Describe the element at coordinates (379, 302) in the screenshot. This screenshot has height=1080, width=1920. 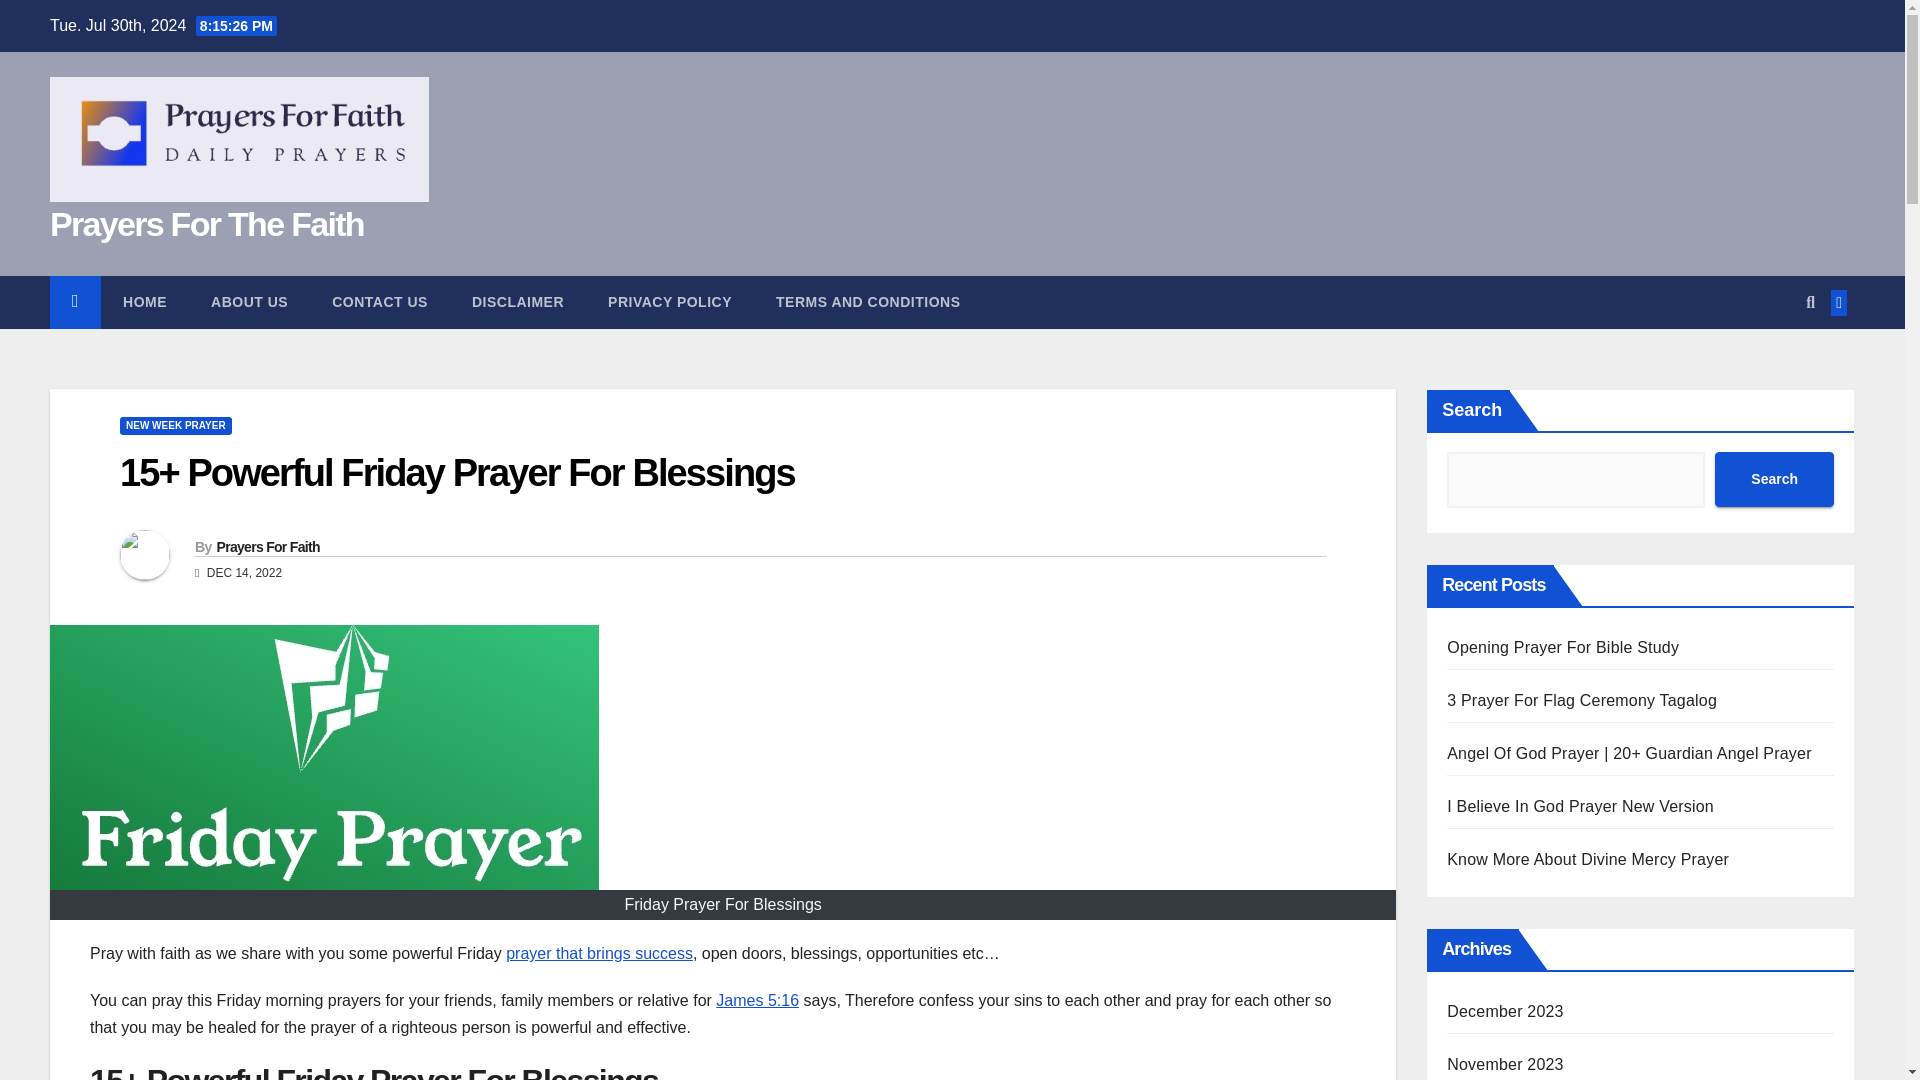
I see `CONTACT US` at that location.